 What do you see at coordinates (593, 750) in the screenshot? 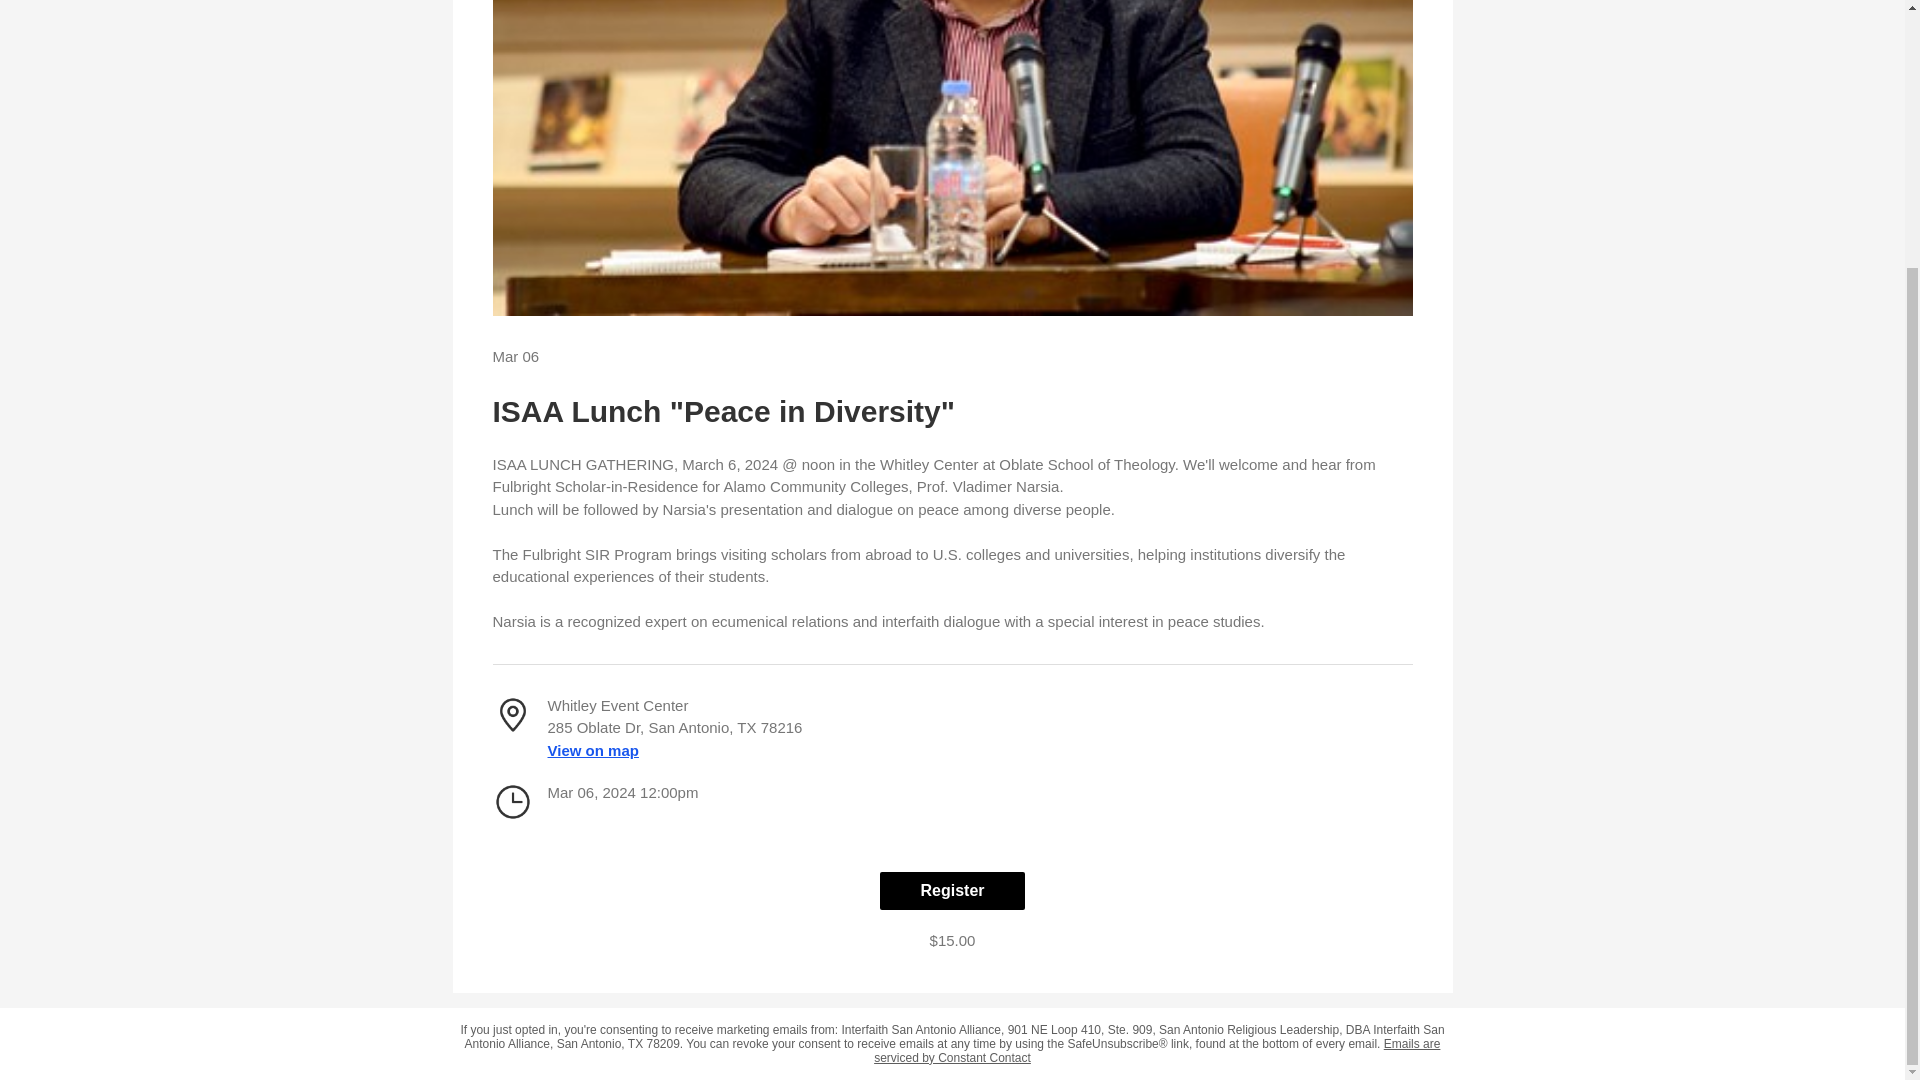
I see `View on map` at bounding box center [593, 750].